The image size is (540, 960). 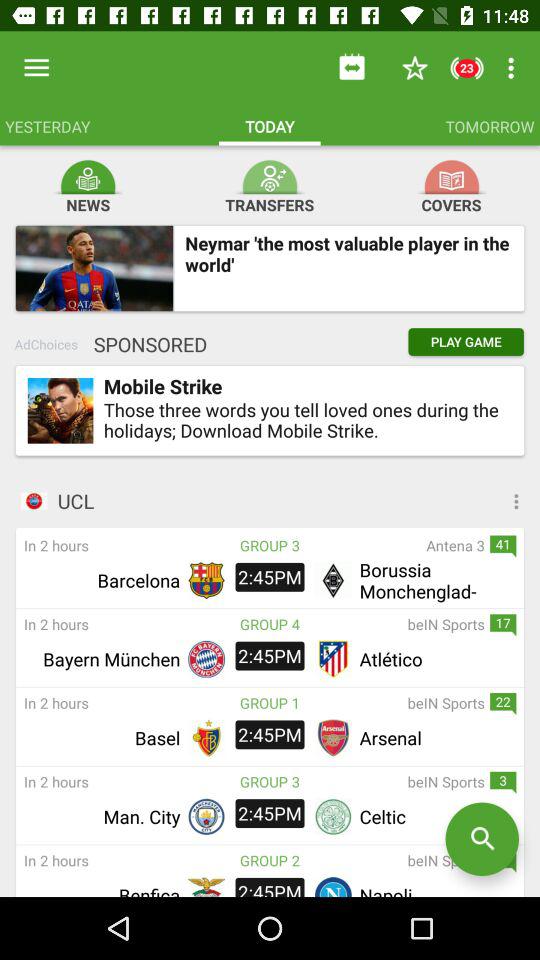 What do you see at coordinates (270, 624) in the screenshot?
I see `launch the group 4 icon` at bounding box center [270, 624].